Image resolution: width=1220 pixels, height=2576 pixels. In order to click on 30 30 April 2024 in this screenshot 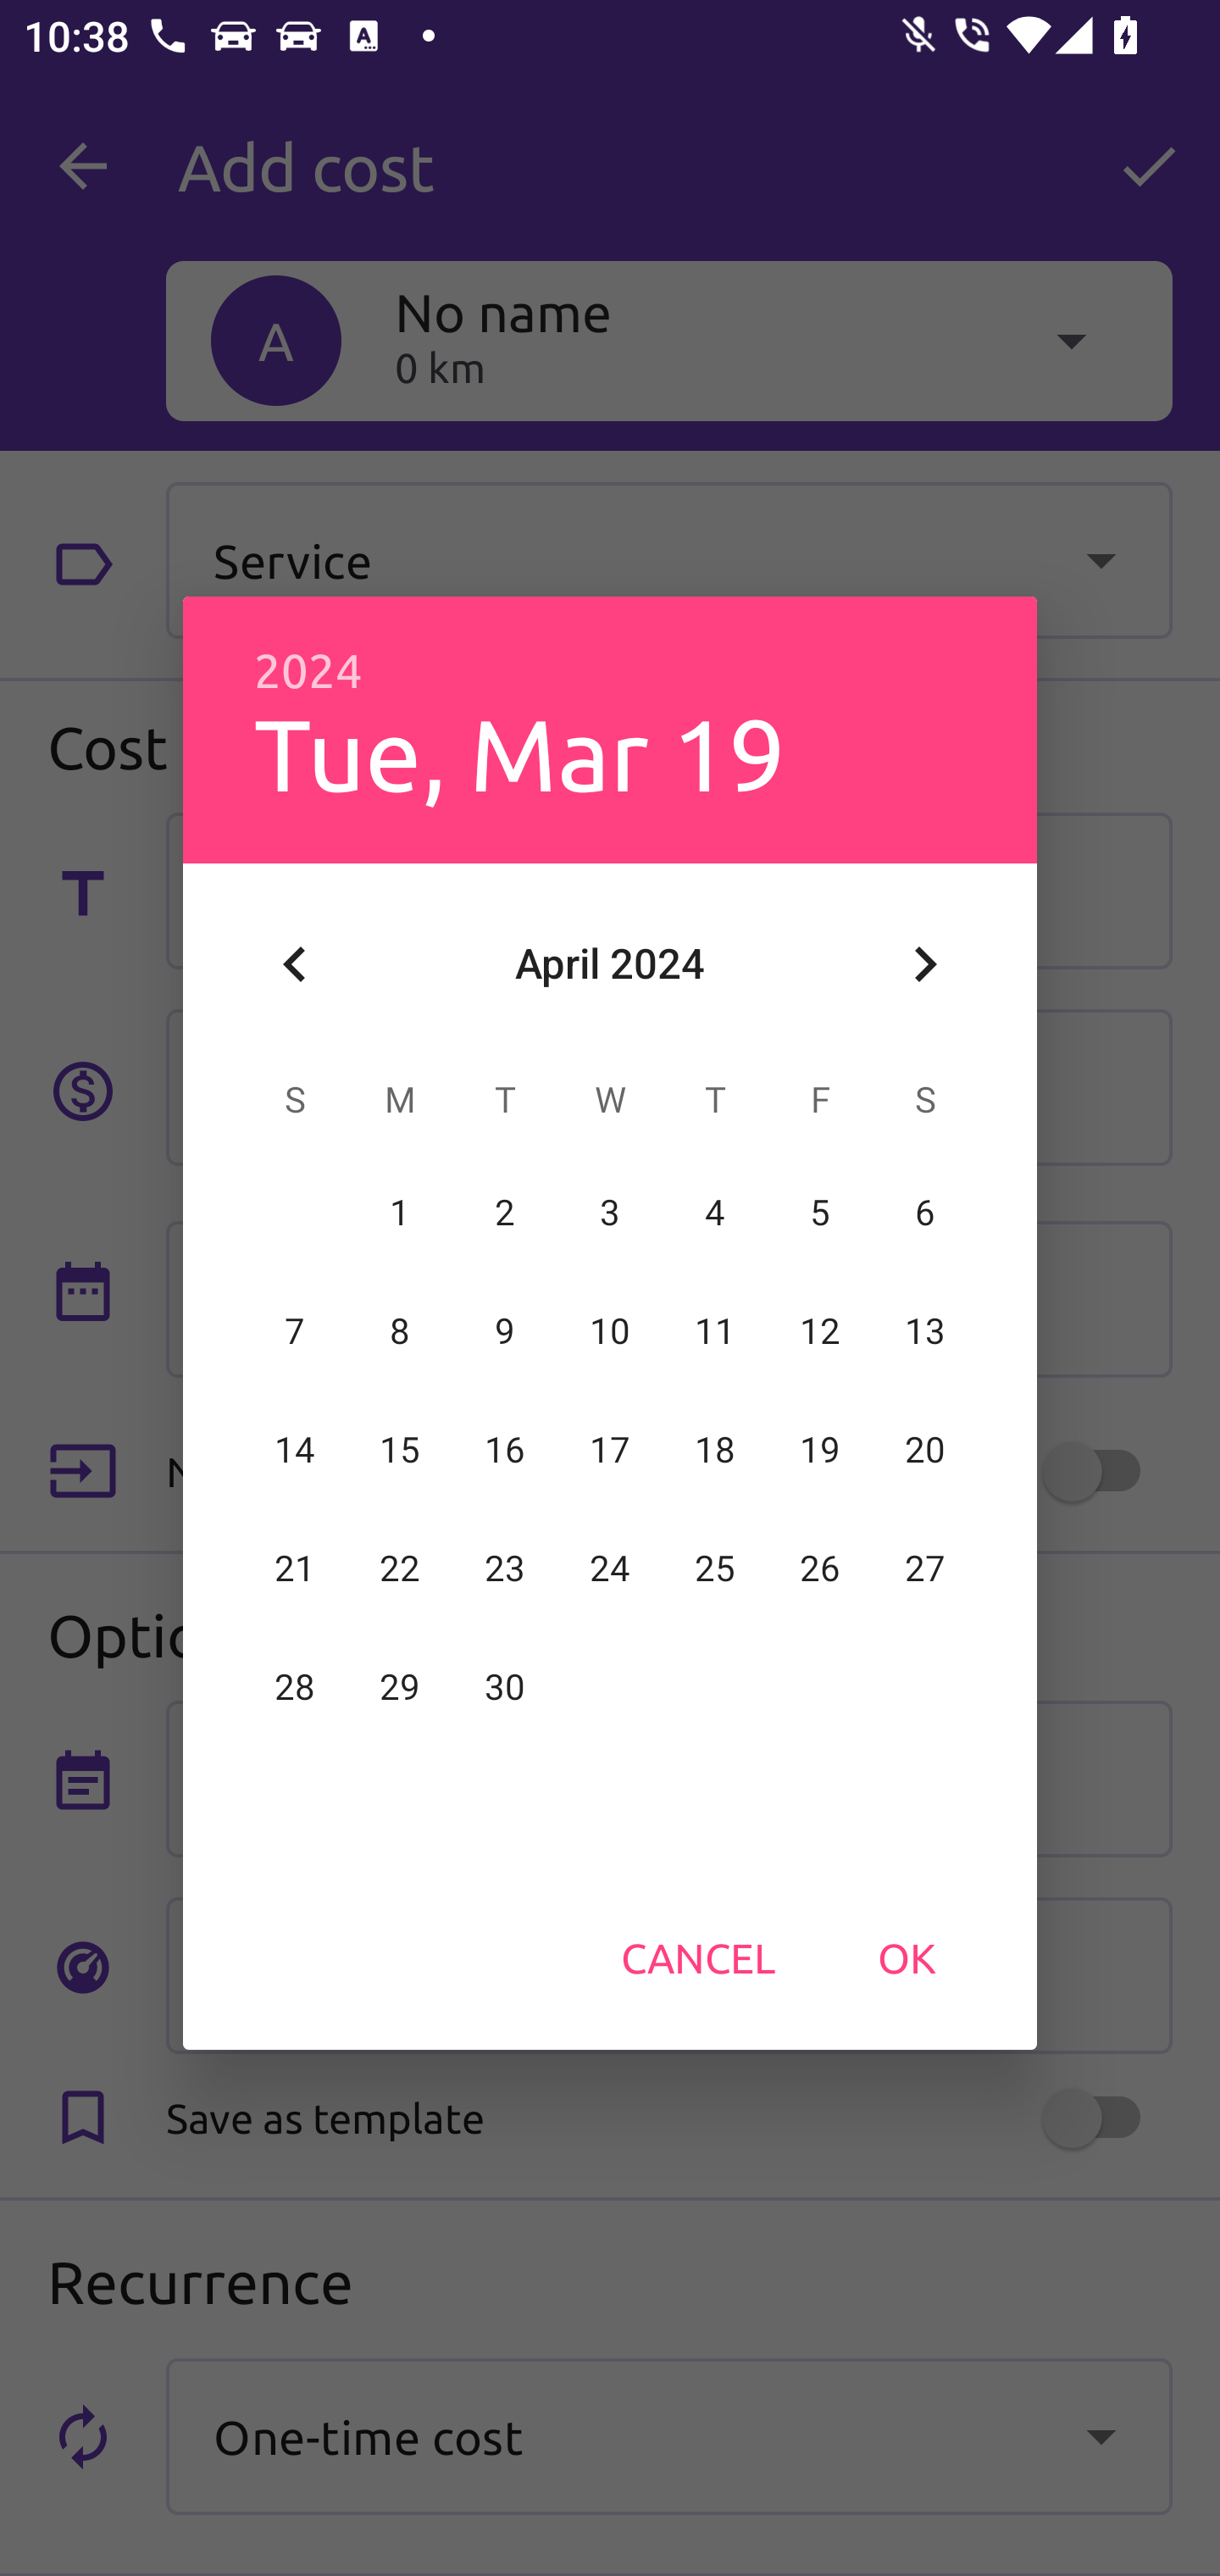, I will do `click(505, 1687)`.